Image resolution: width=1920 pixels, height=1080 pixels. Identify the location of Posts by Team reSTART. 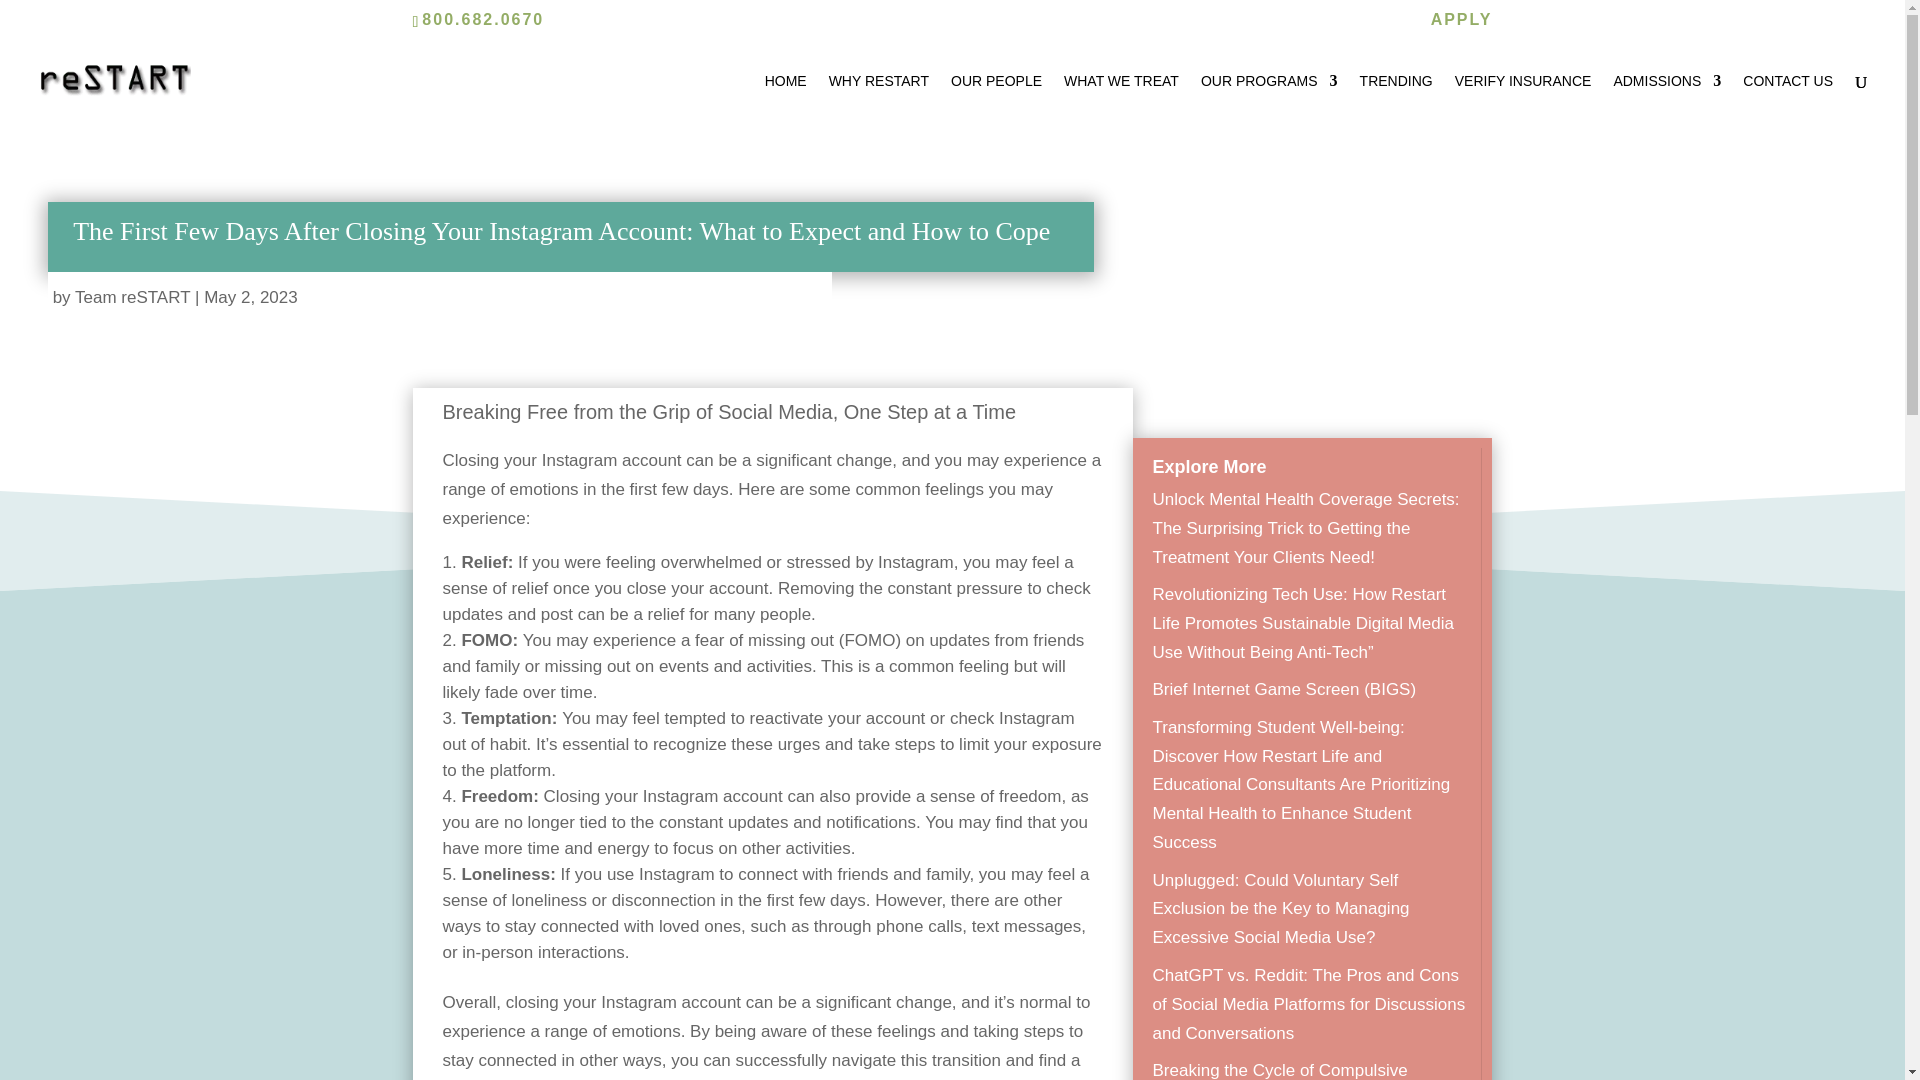
(132, 297).